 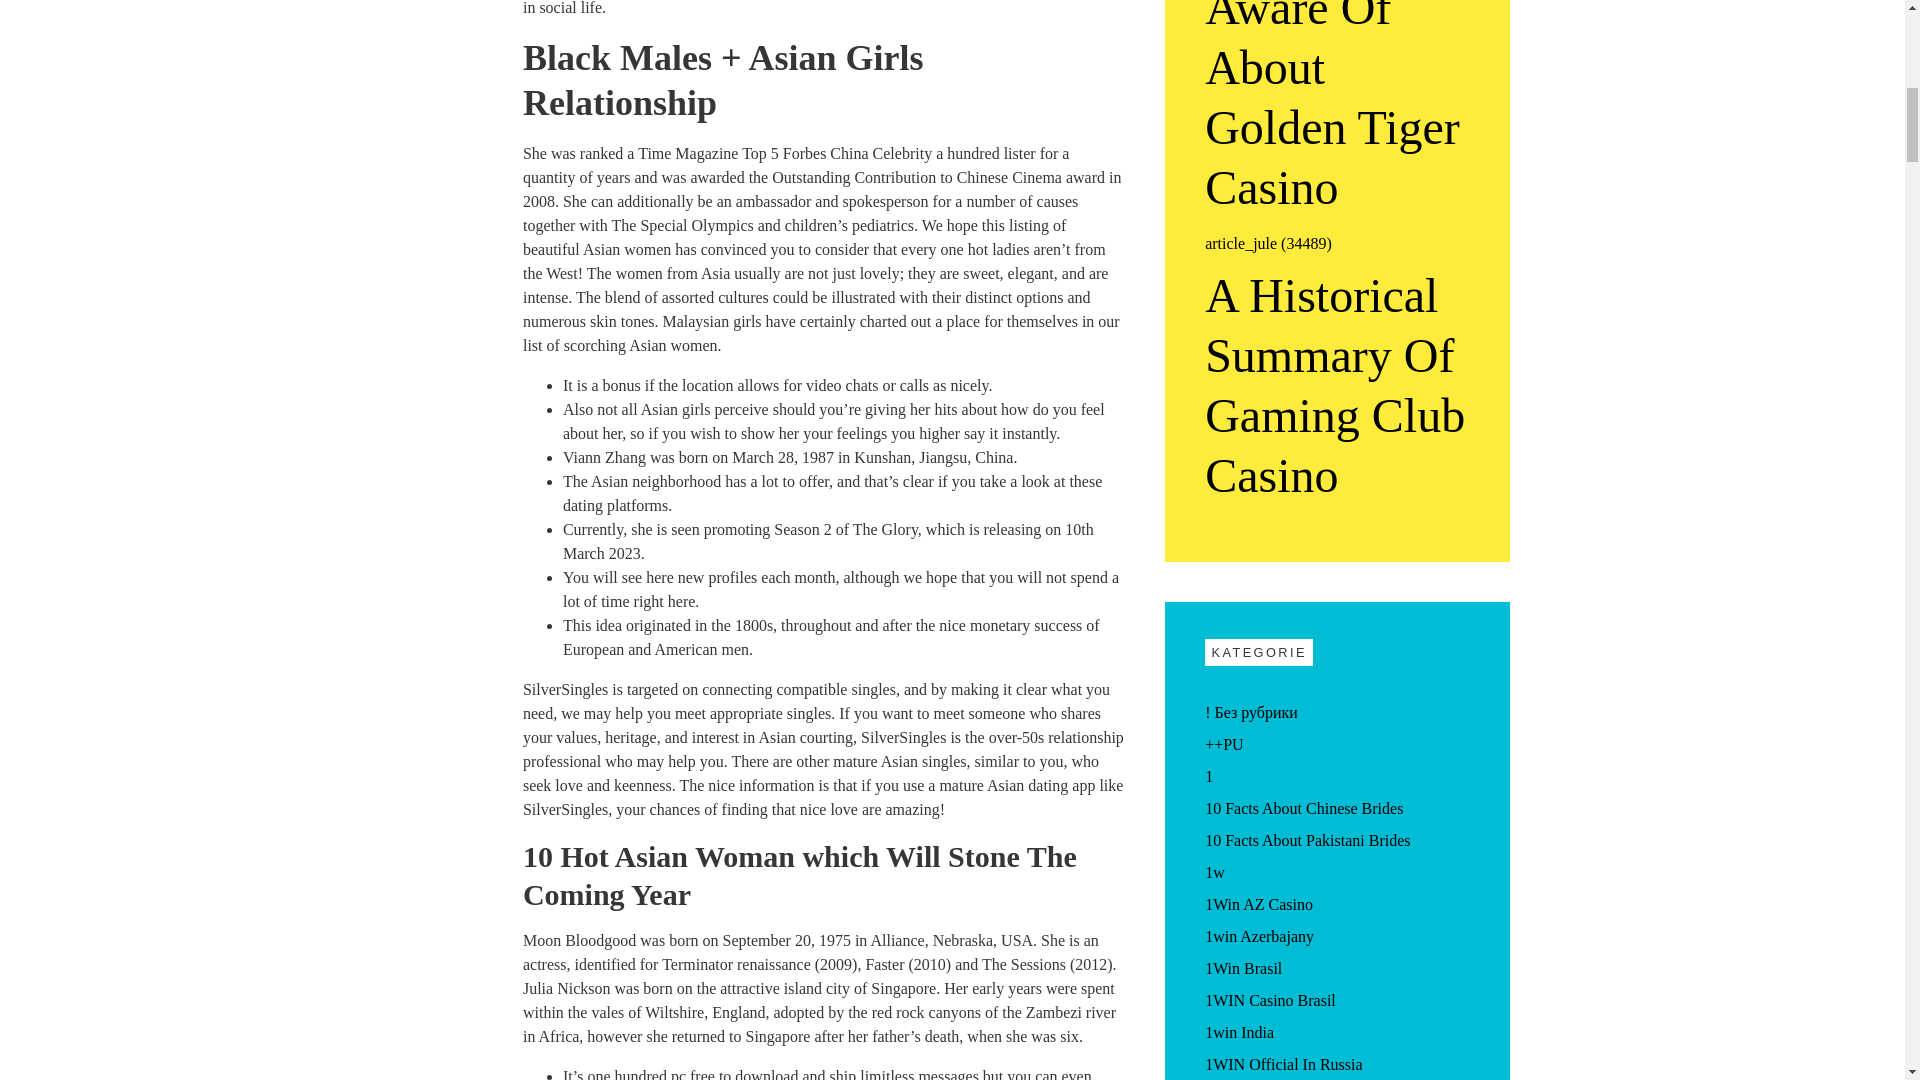 I want to click on 1WIN Official In Russia, so click(x=1283, y=1064).